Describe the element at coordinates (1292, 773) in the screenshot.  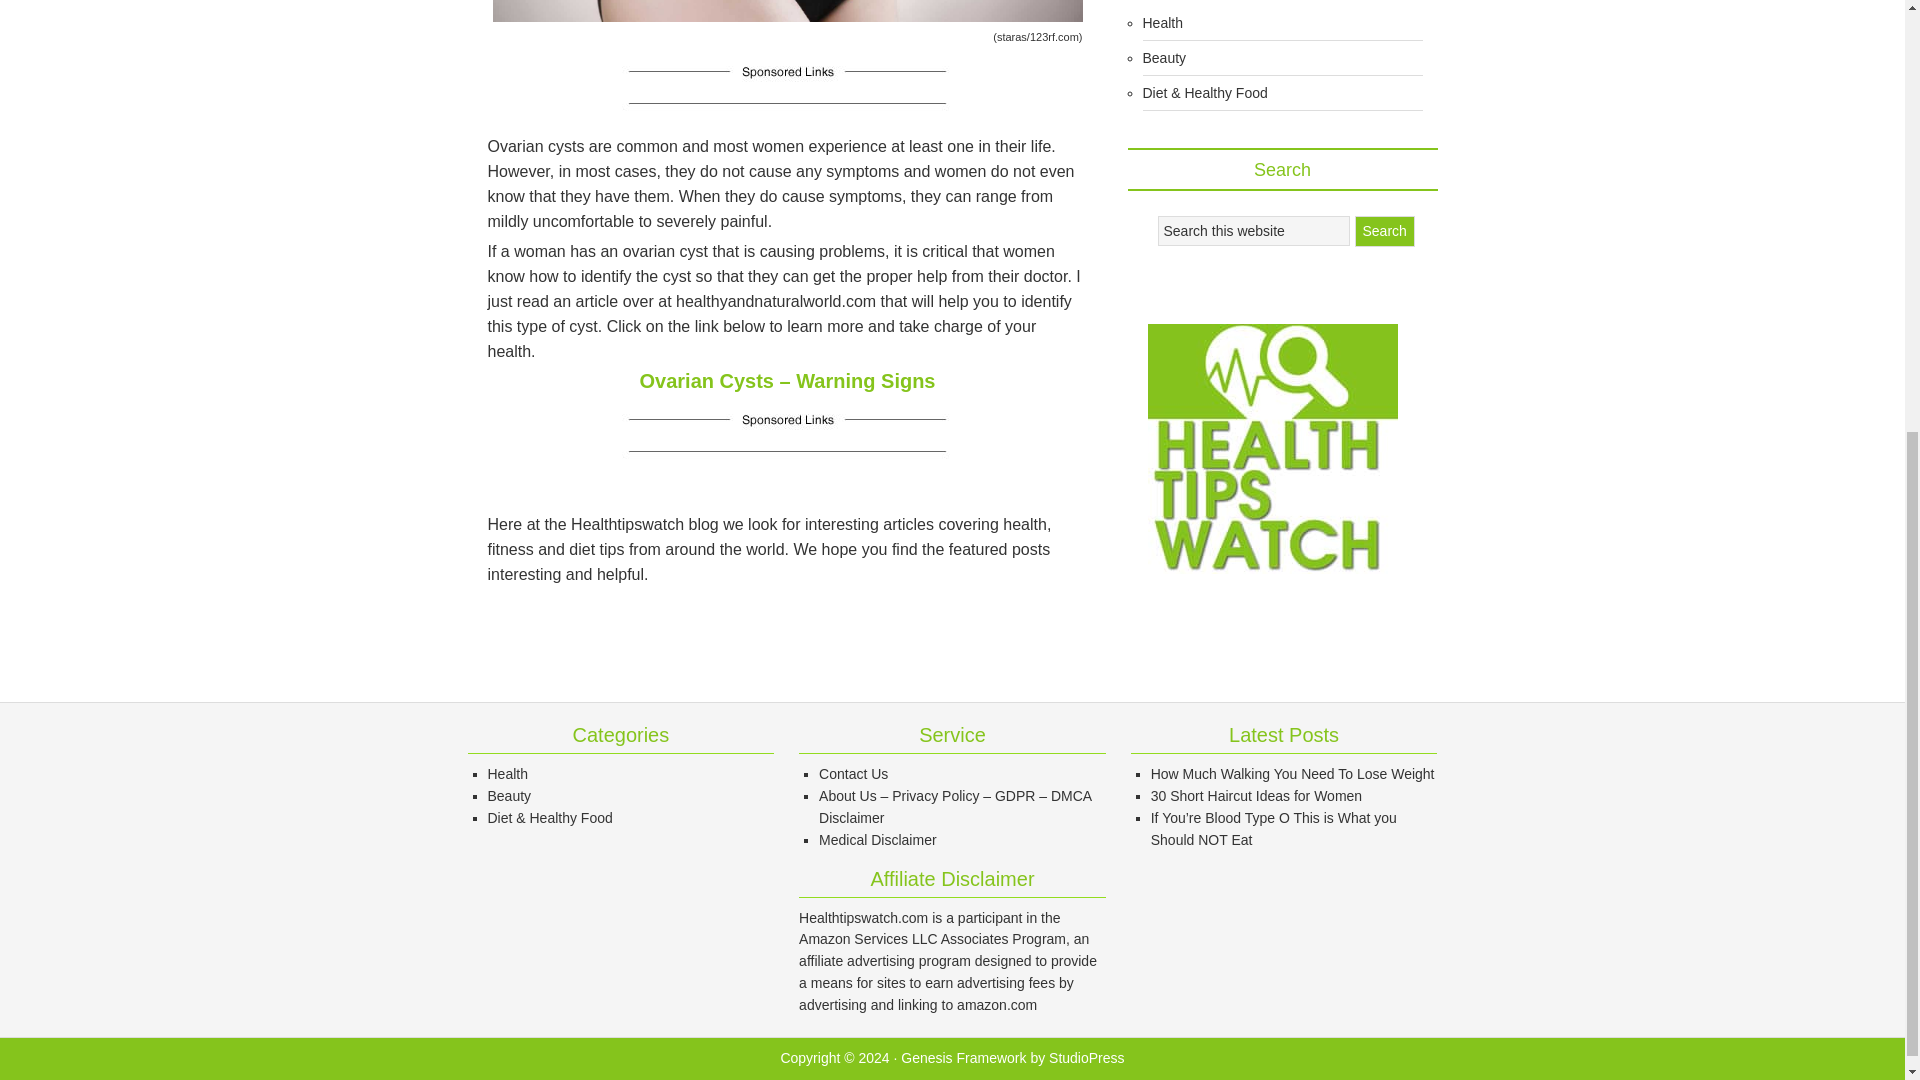
I see `How Much Walking You Need To Lose Weight` at that location.